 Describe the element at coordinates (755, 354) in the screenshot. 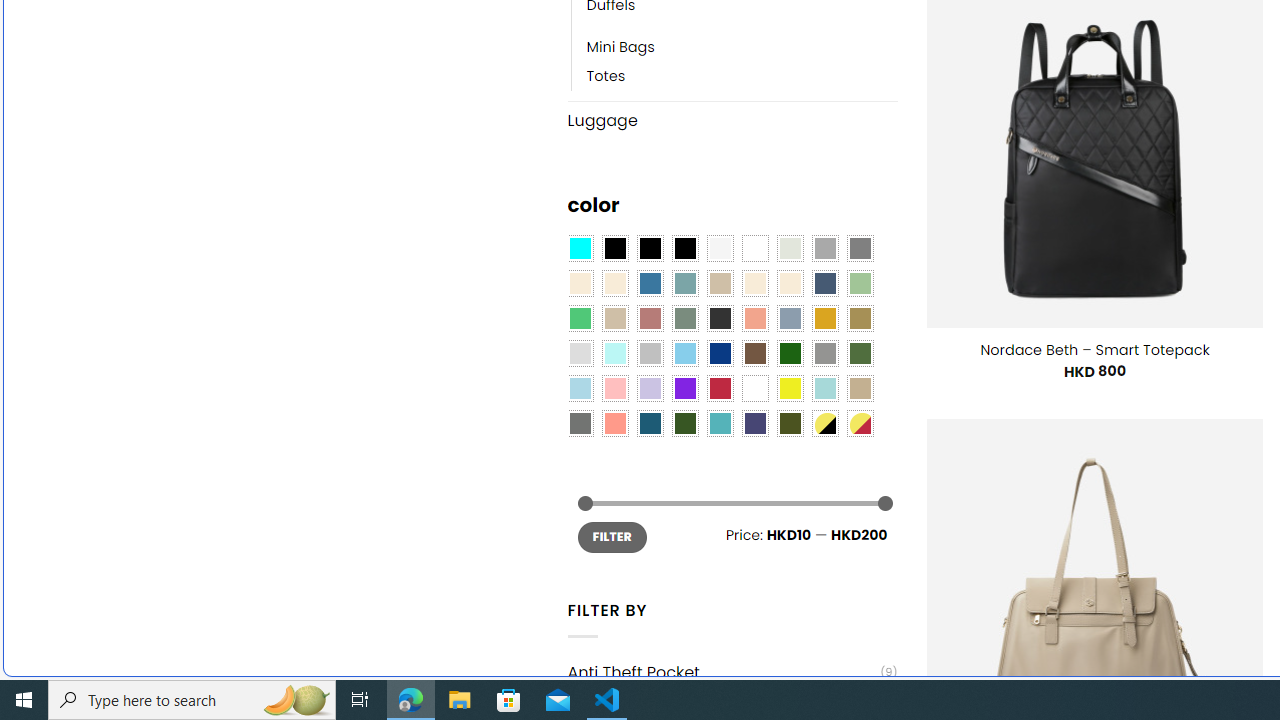

I see `Brown` at that location.